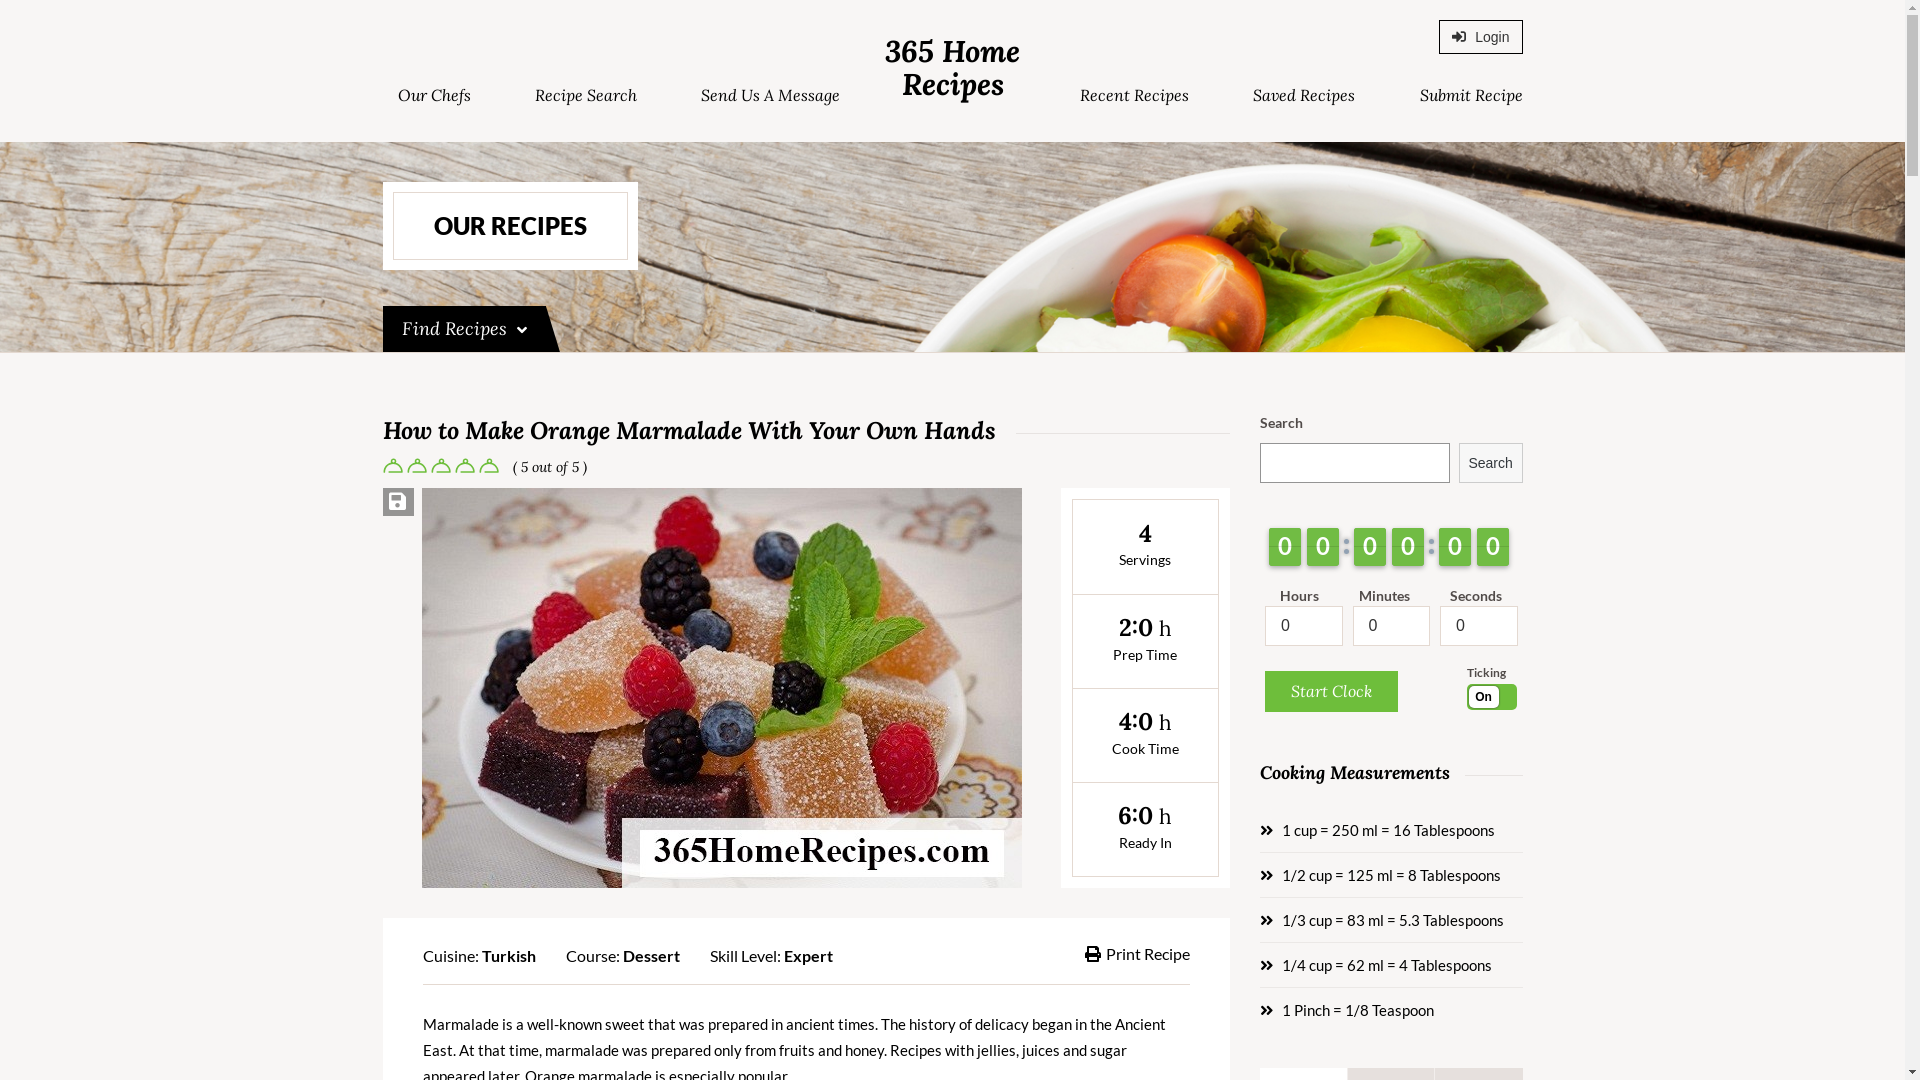 This screenshot has height=1080, width=1920. I want to click on Turkish, so click(509, 956).